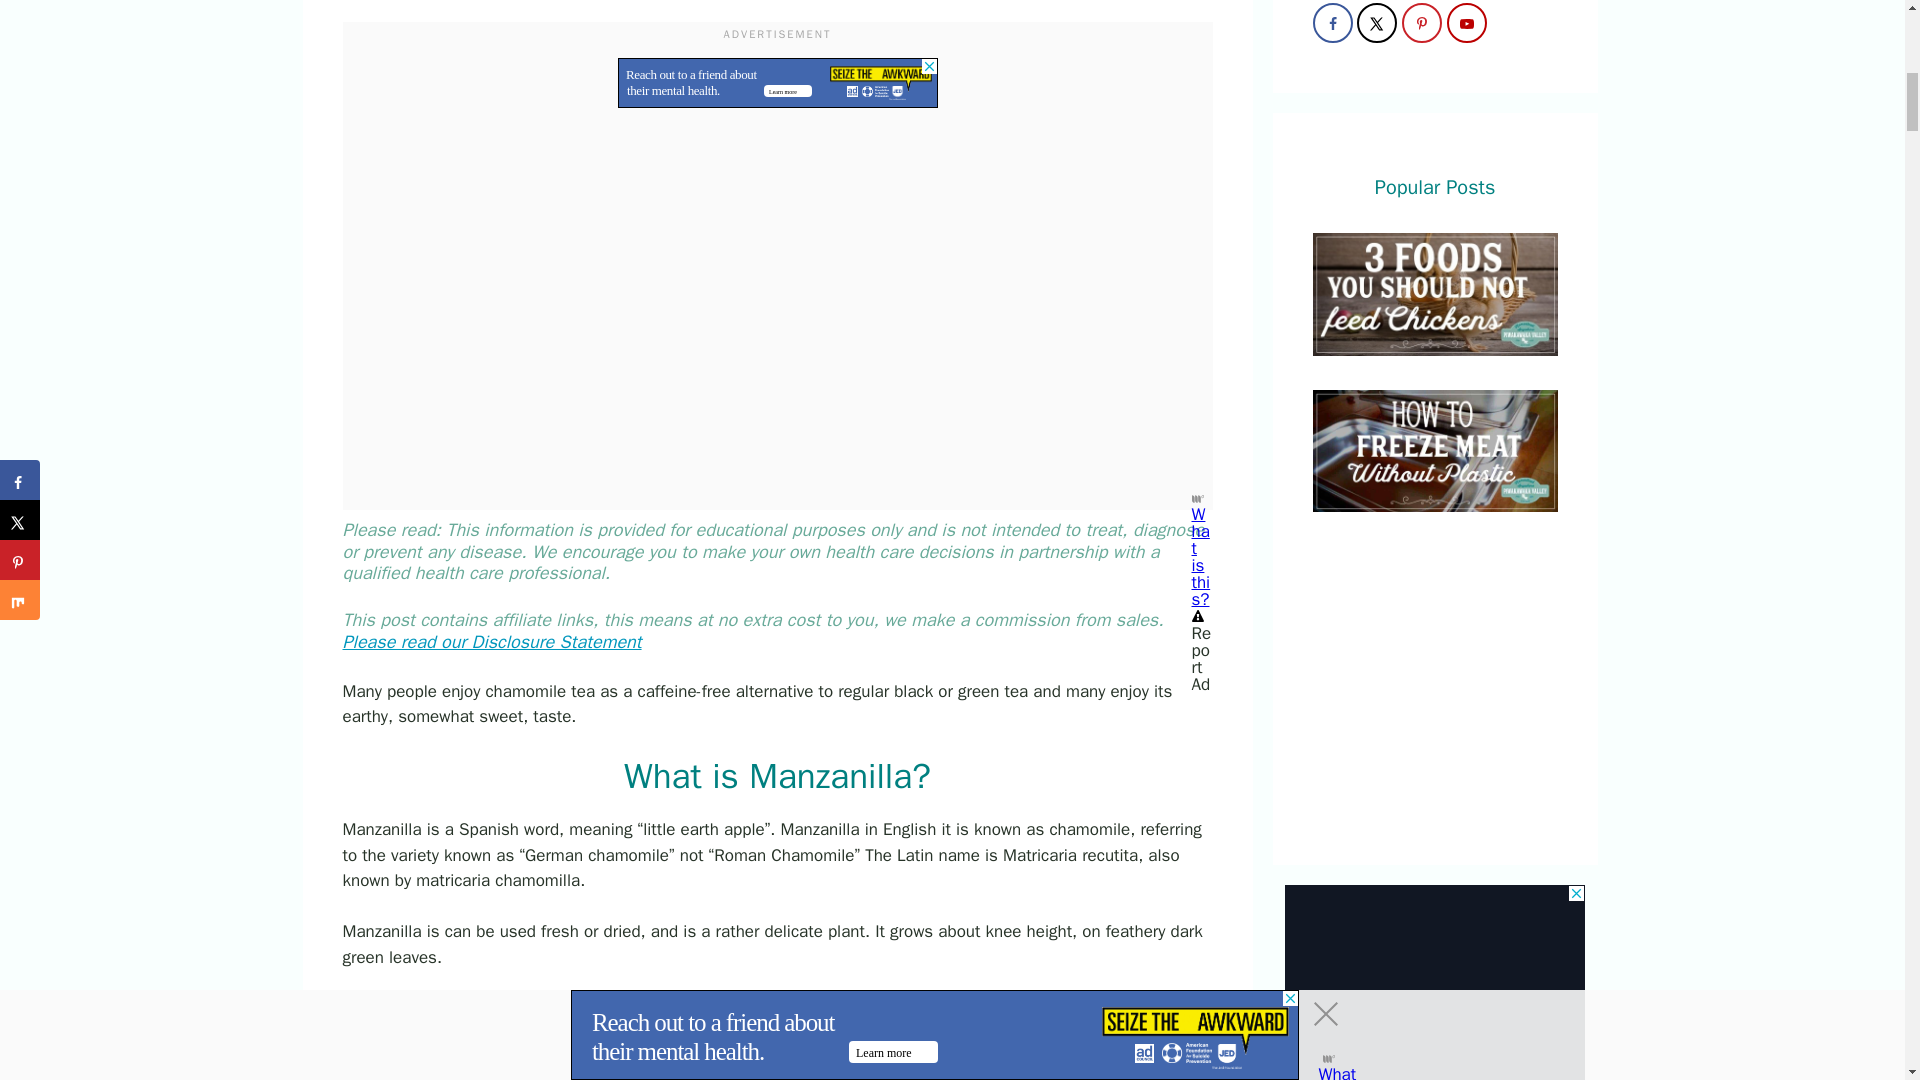  Describe the element at coordinates (1466, 23) in the screenshot. I see `Follow on YouTube` at that location.